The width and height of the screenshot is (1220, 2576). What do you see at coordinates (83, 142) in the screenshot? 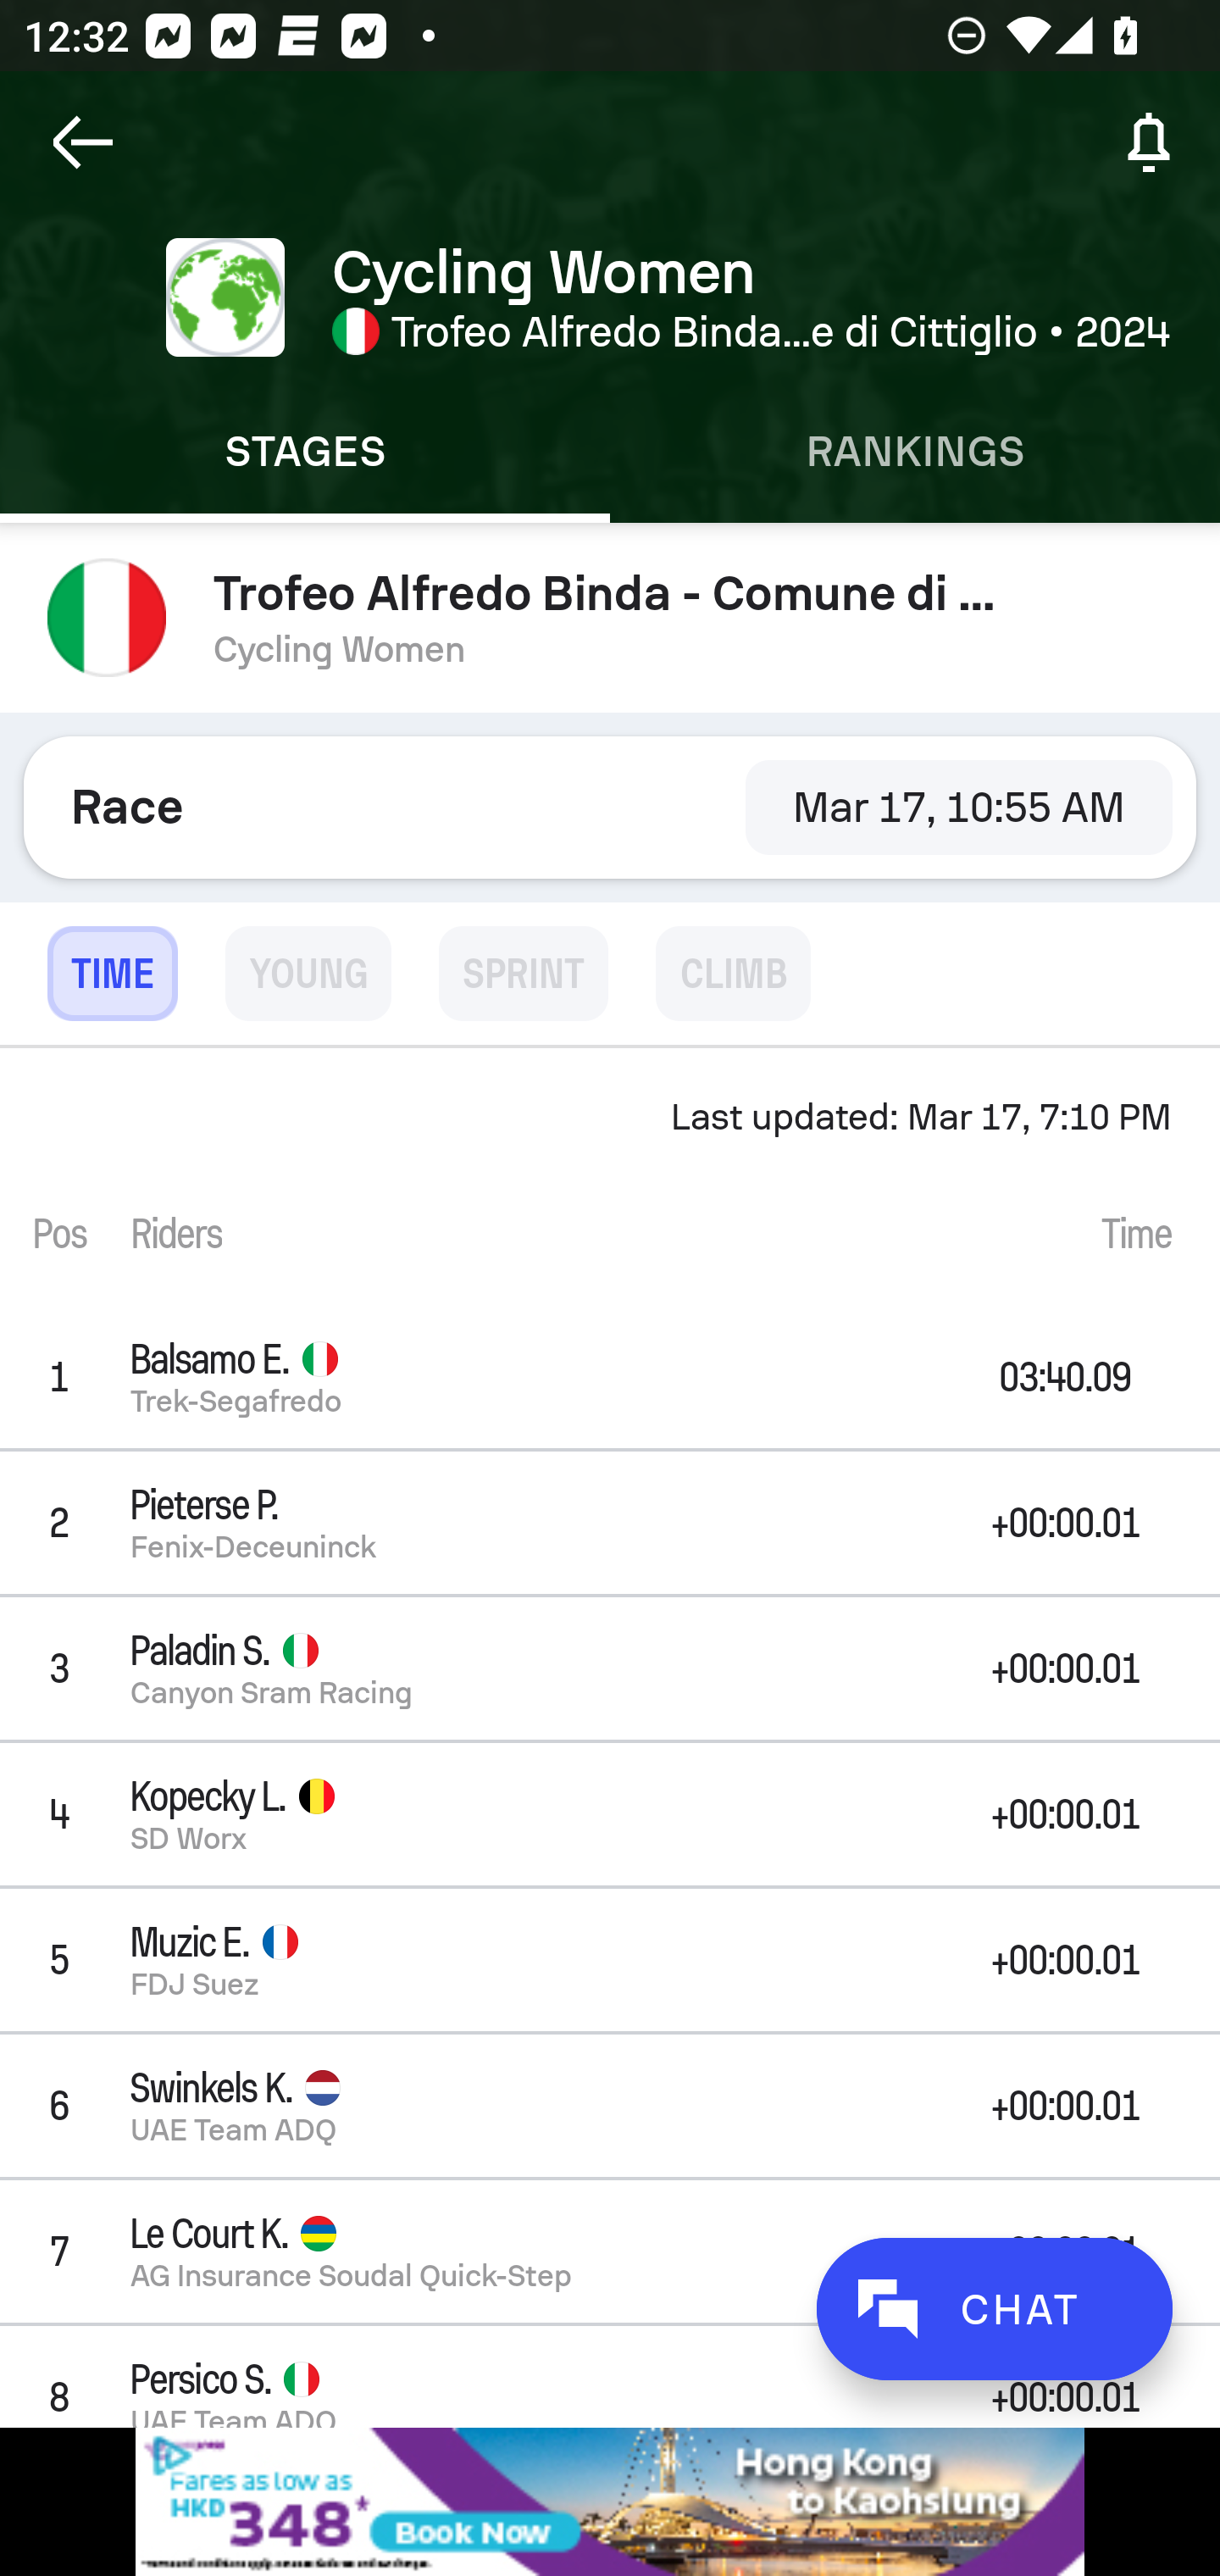
I see `Navigate up` at bounding box center [83, 142].